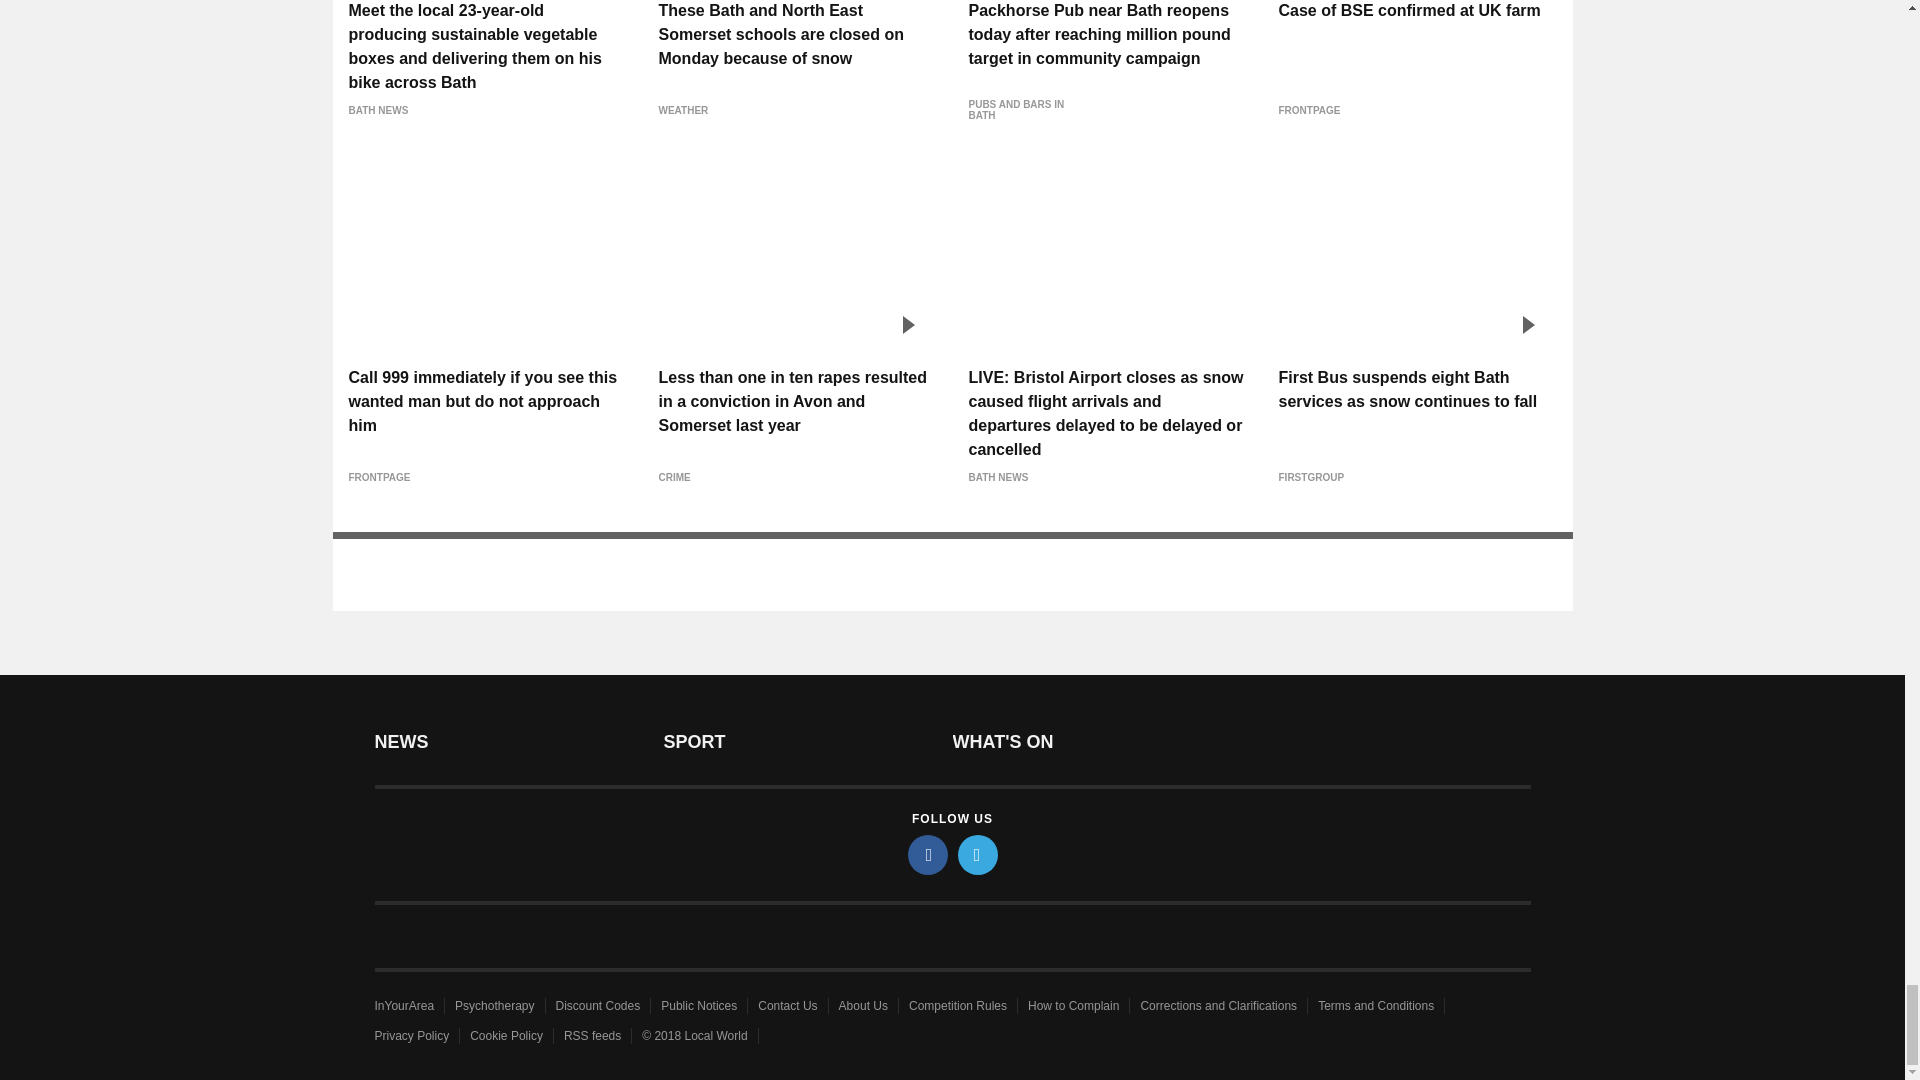 The width and height of the screenshot is (1920, 1080). I want to click on twitter, so click(978, 854).